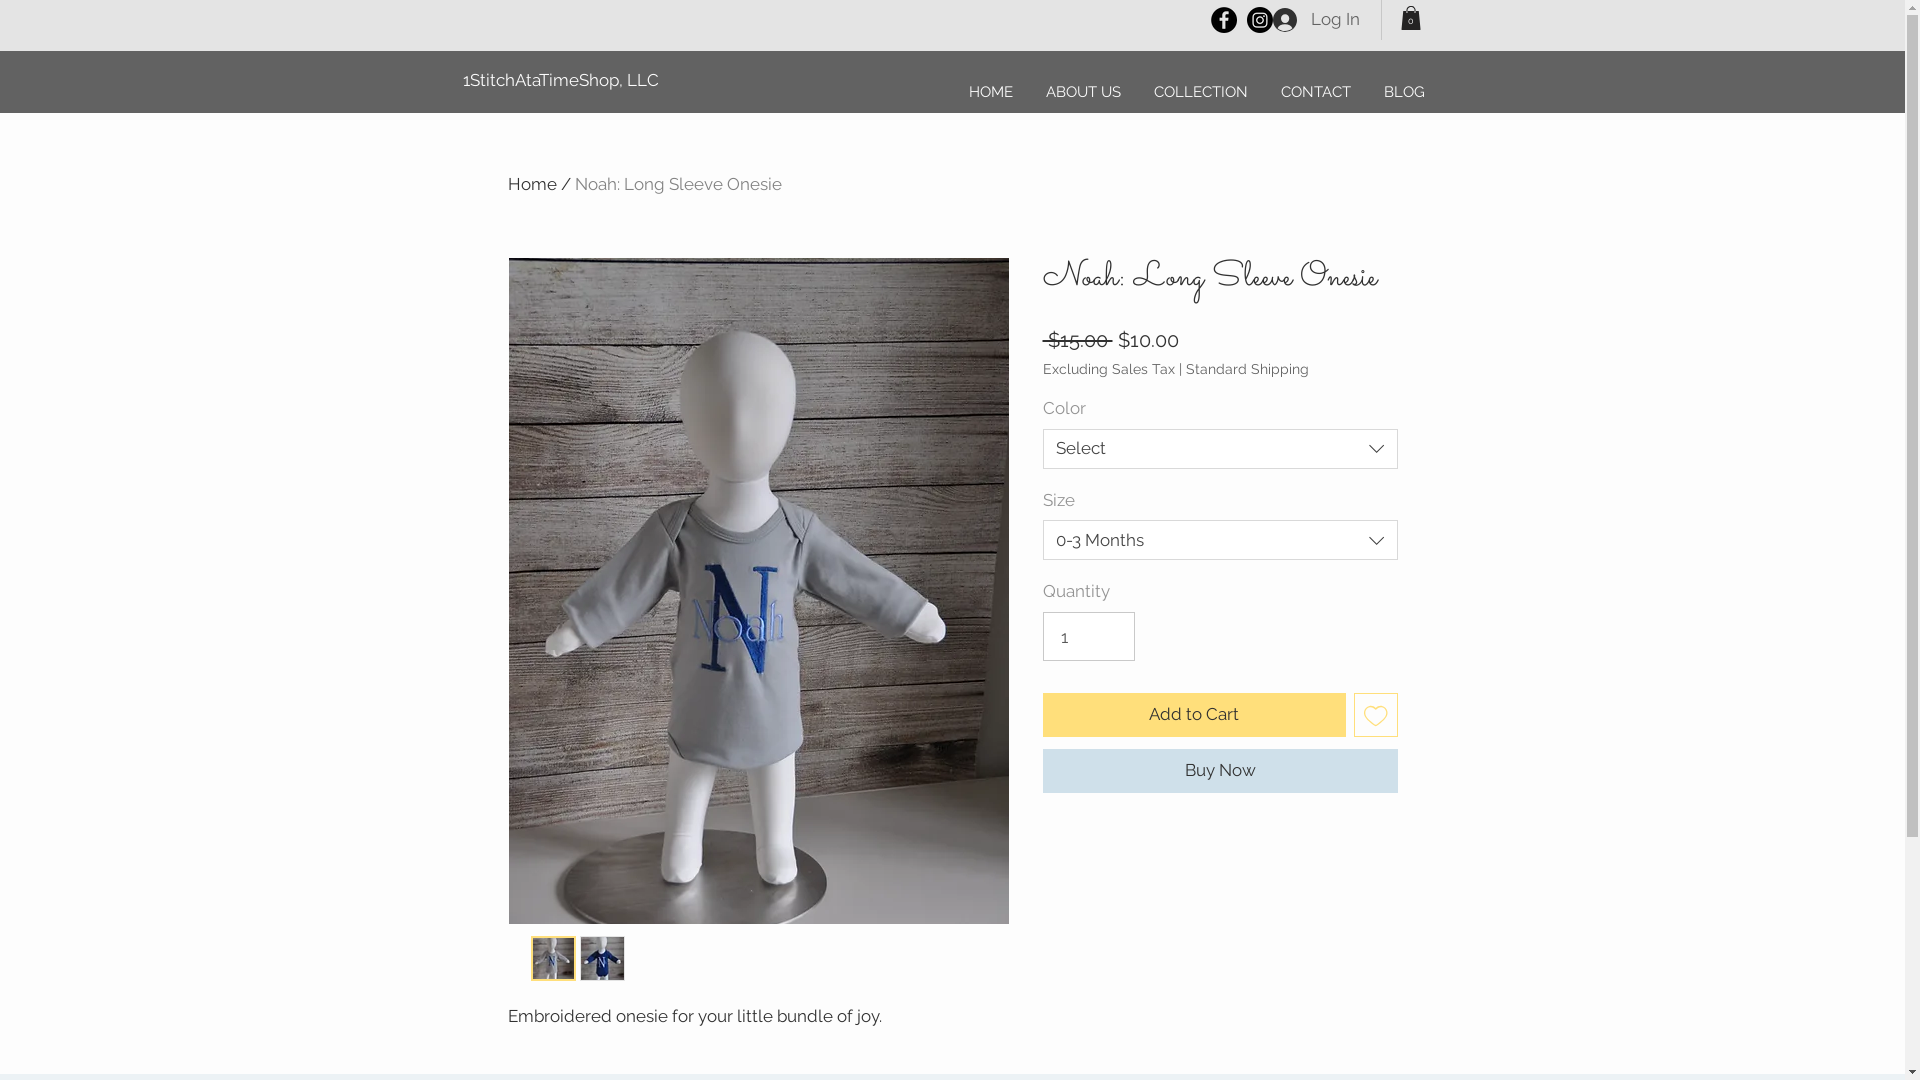 The height and width of the screenshot is (1080, 1920). Describe the element at coordinates (1316, 92) in the screenshot. I see `CONTACT` at that location.